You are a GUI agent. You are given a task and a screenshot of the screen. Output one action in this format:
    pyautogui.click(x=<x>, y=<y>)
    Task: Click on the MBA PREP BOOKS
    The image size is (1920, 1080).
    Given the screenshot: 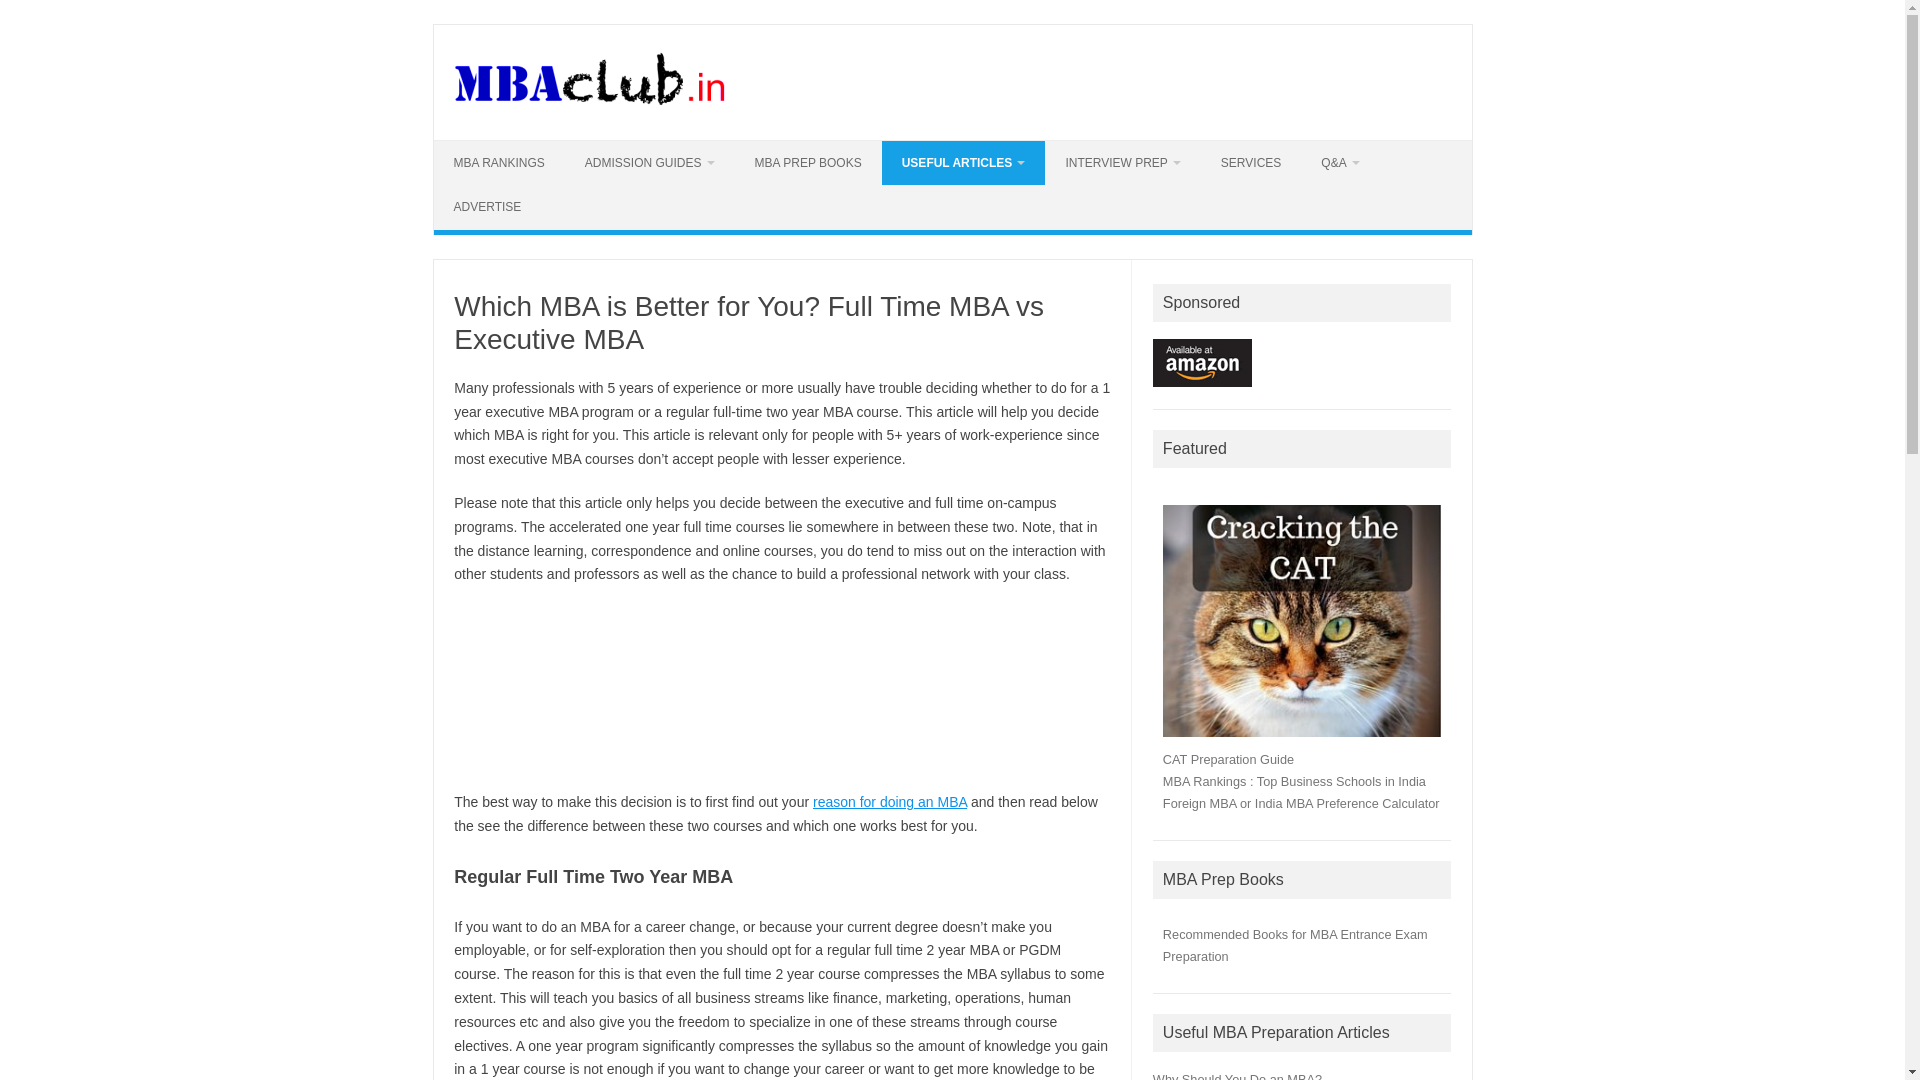 What is the action you would take?
    pyautogui.click(x=808, y=162)
    